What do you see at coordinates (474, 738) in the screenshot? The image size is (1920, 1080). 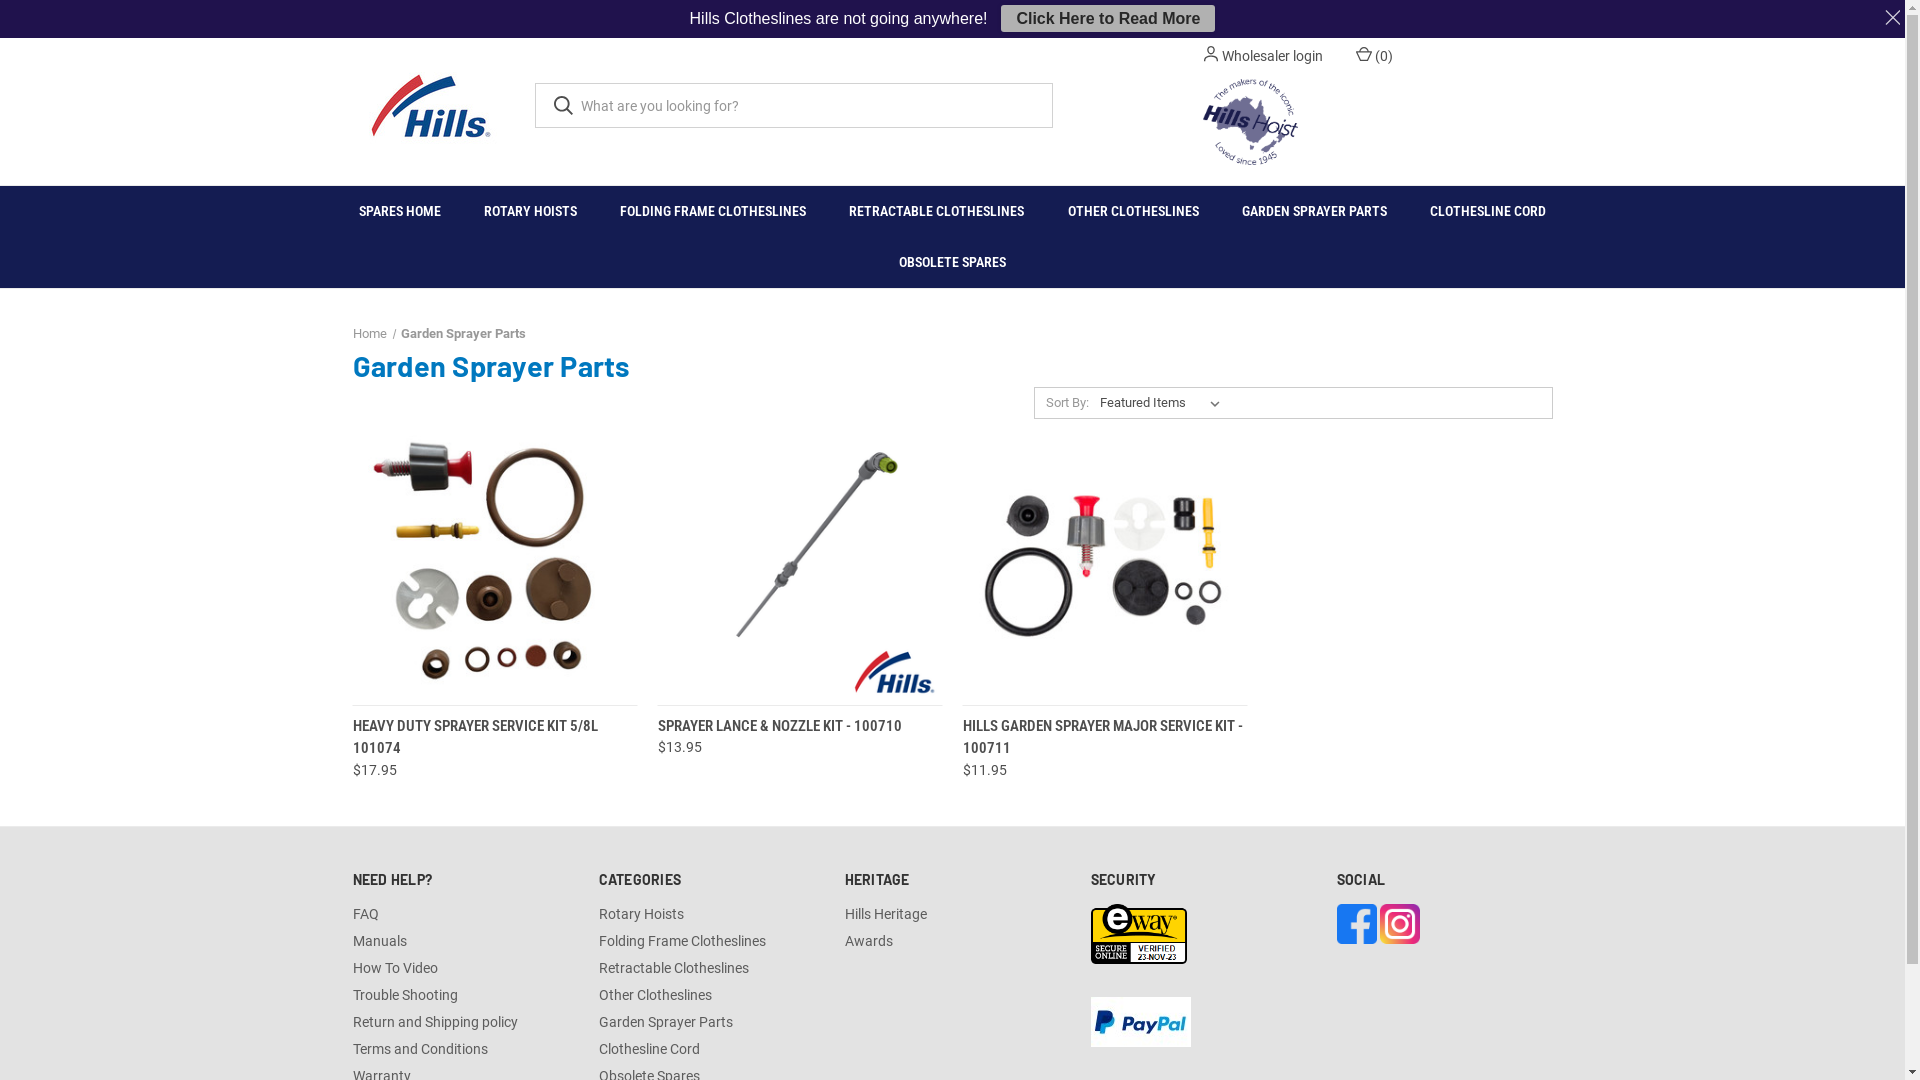 I see `HEAVY DUTY SPRAYER SERVICE KIT 5/8L 101074` at bounding box center [474, 738].